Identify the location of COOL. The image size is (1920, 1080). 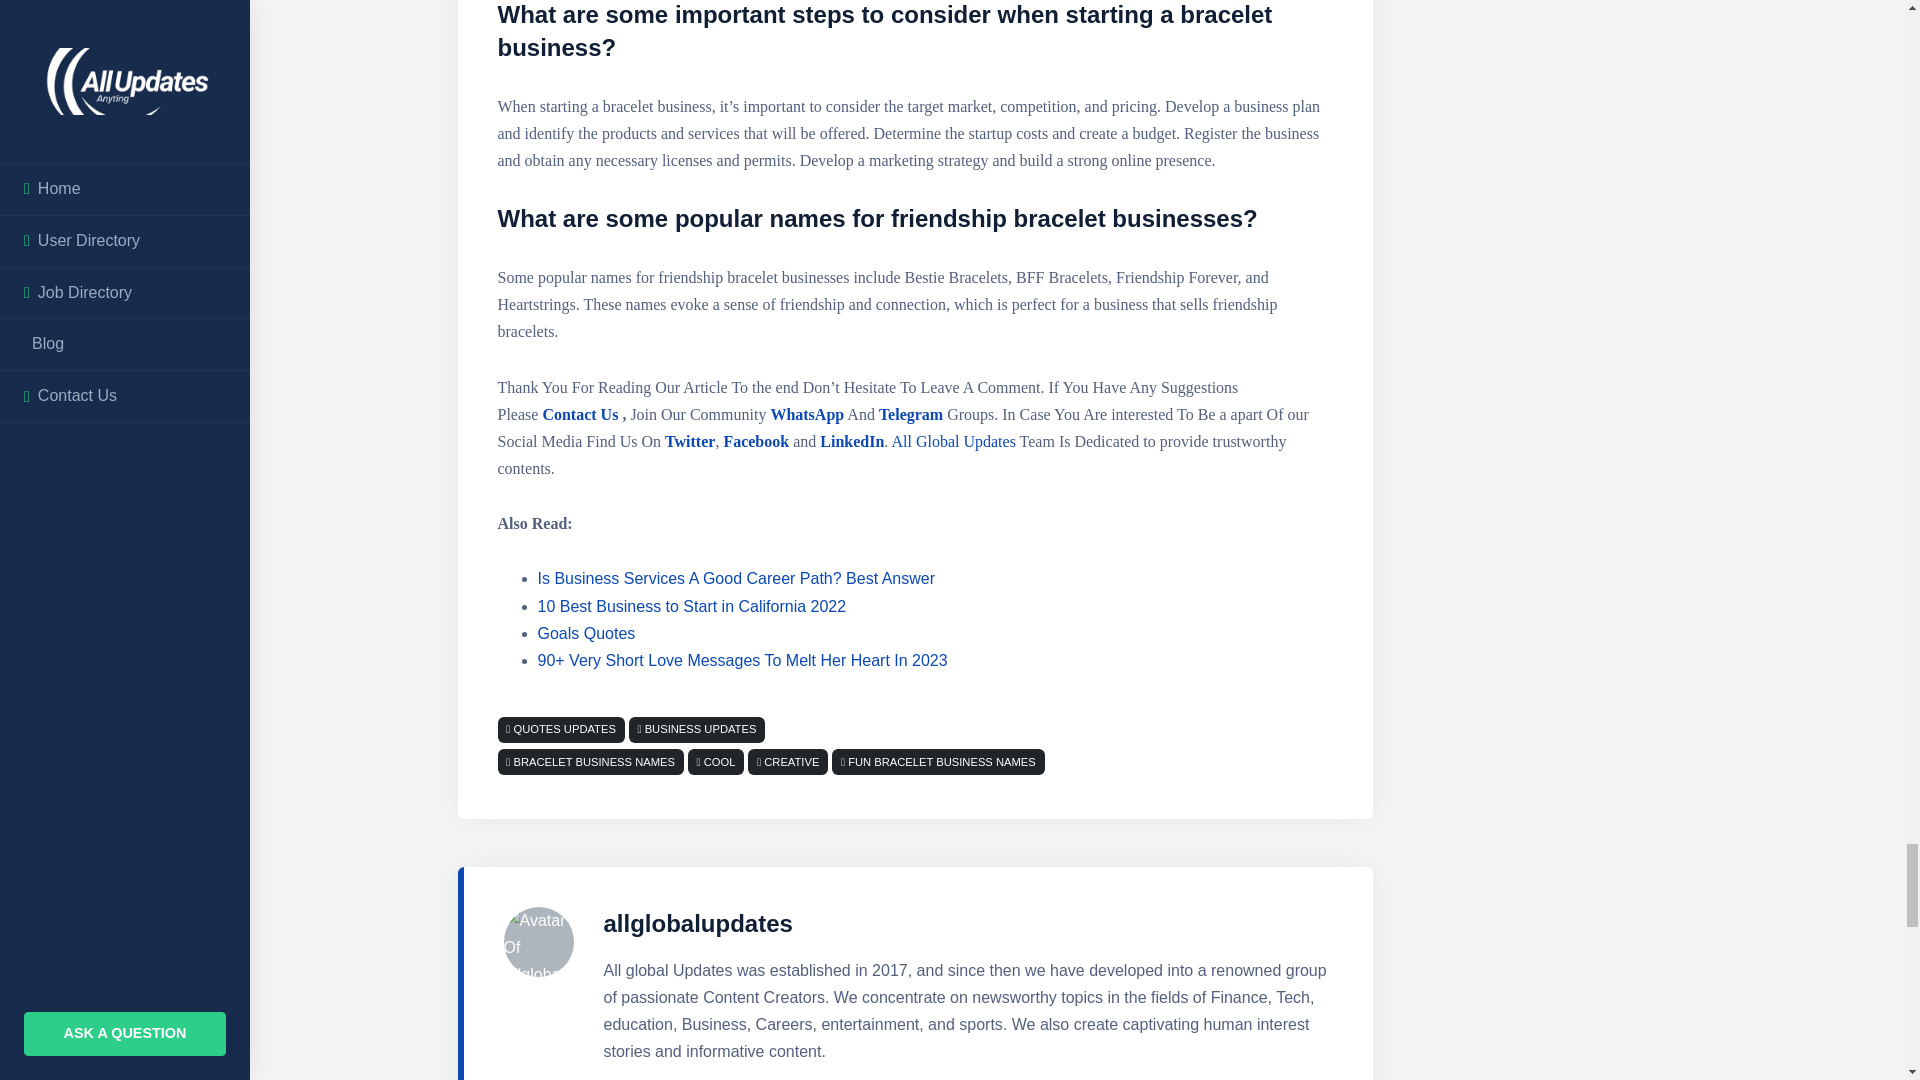
(720, 762).